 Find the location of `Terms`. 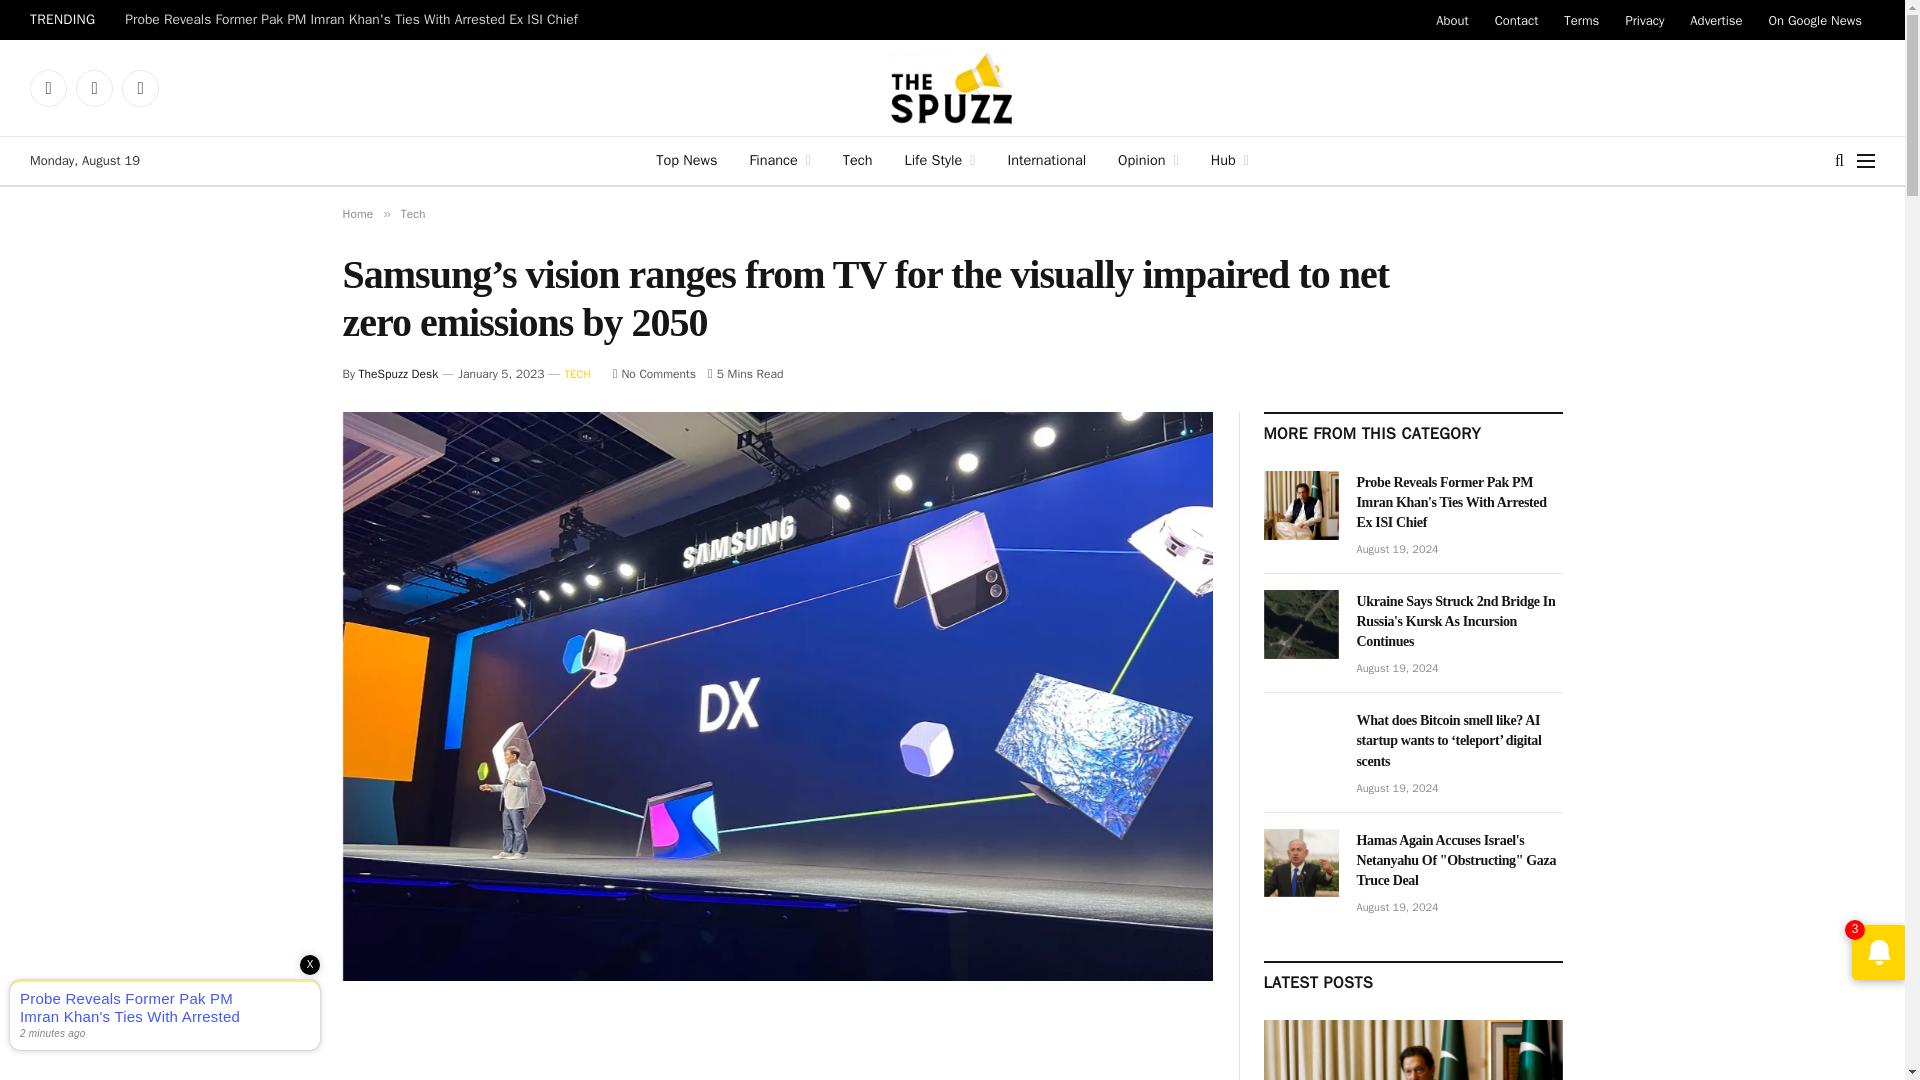

Terms is located at coordinates (1582, 20).